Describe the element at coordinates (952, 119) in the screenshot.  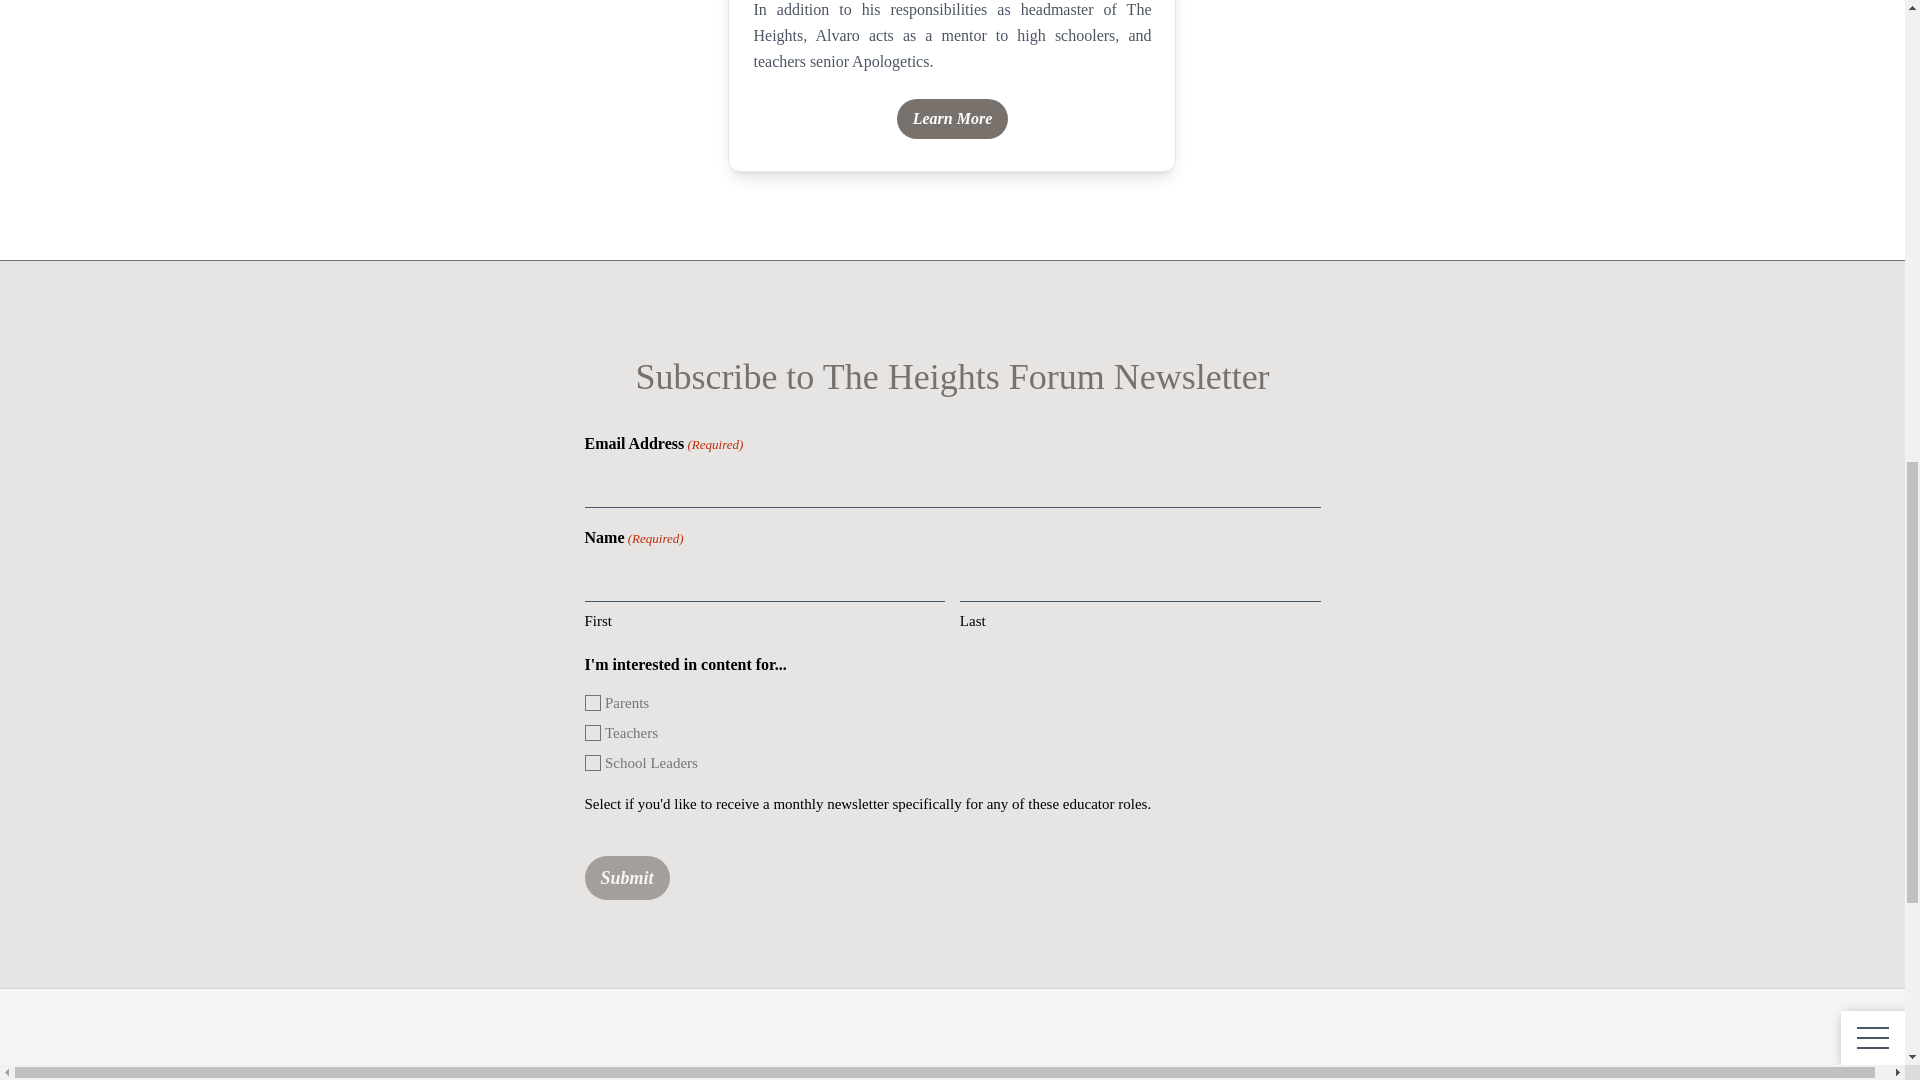
I see `Learn More` at that location.